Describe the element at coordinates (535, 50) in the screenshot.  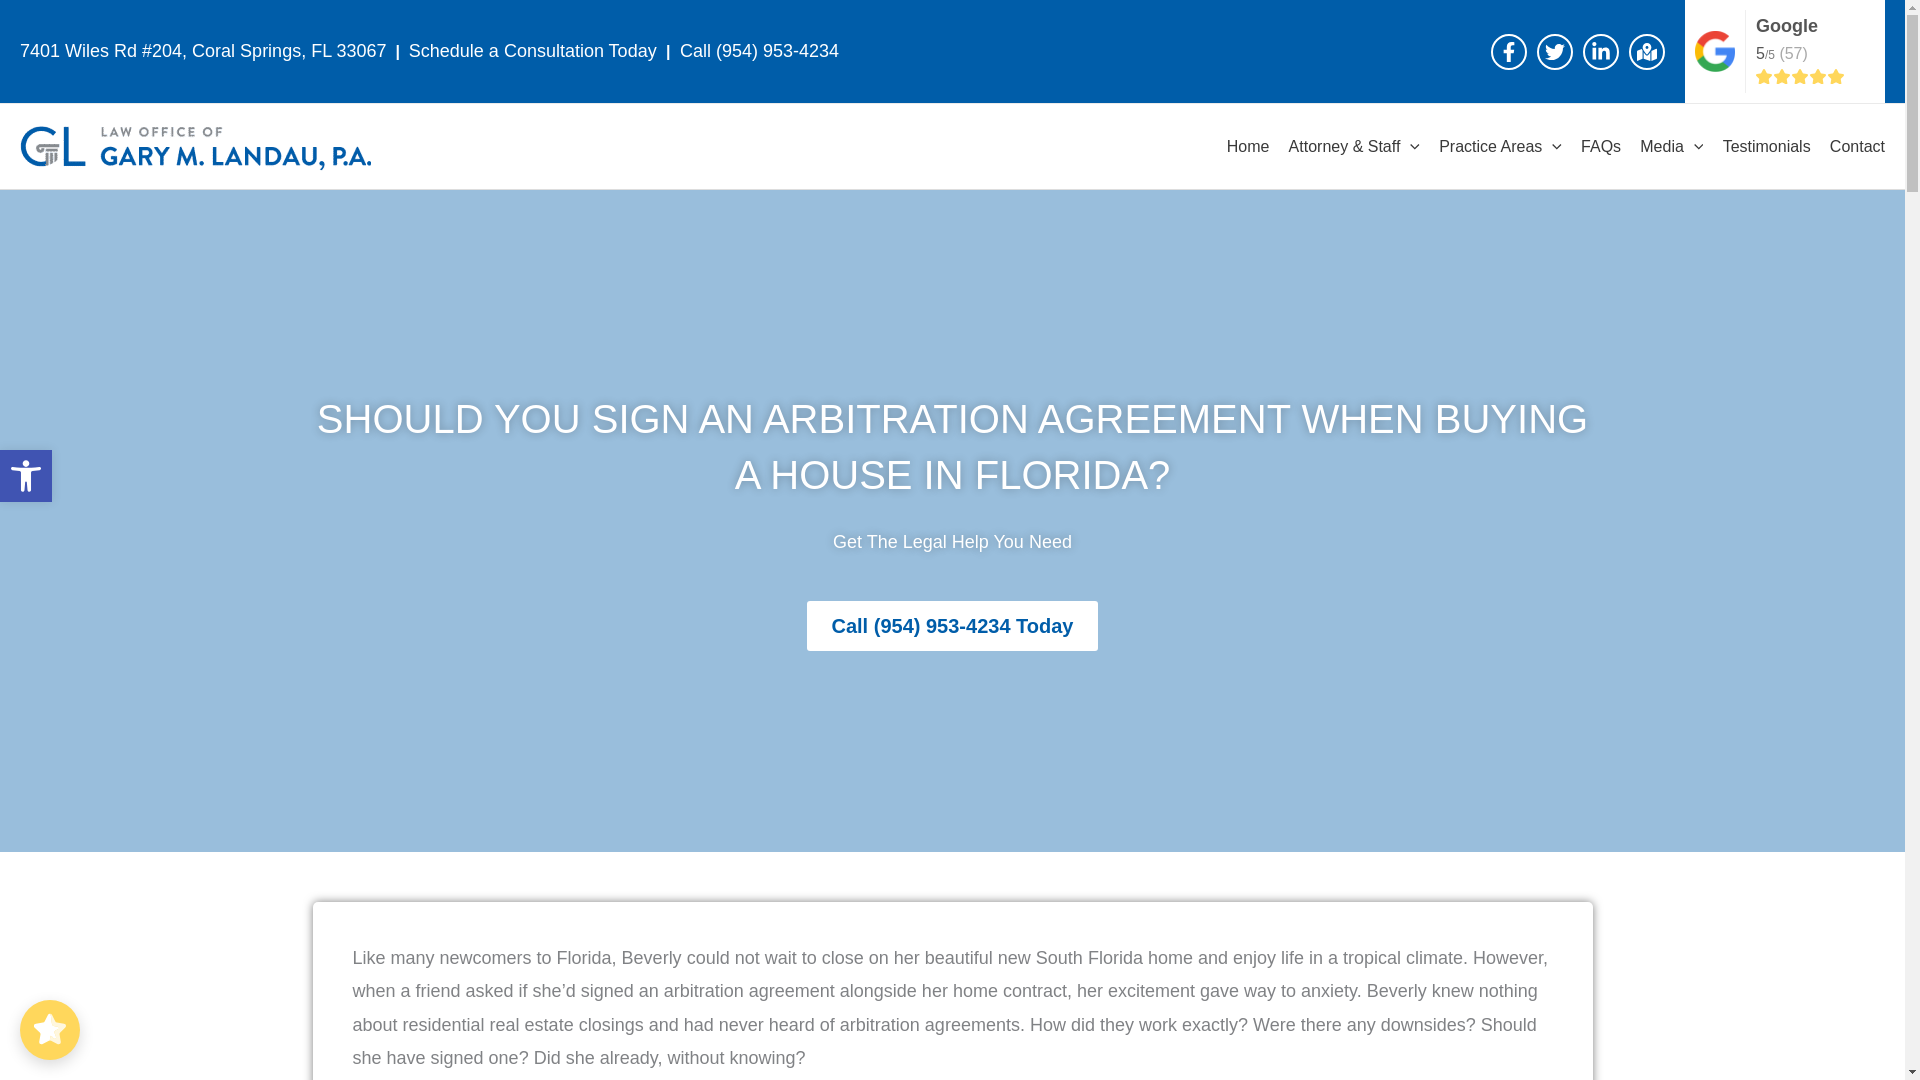
I see `Schedule a Consultation Today ` at that location.